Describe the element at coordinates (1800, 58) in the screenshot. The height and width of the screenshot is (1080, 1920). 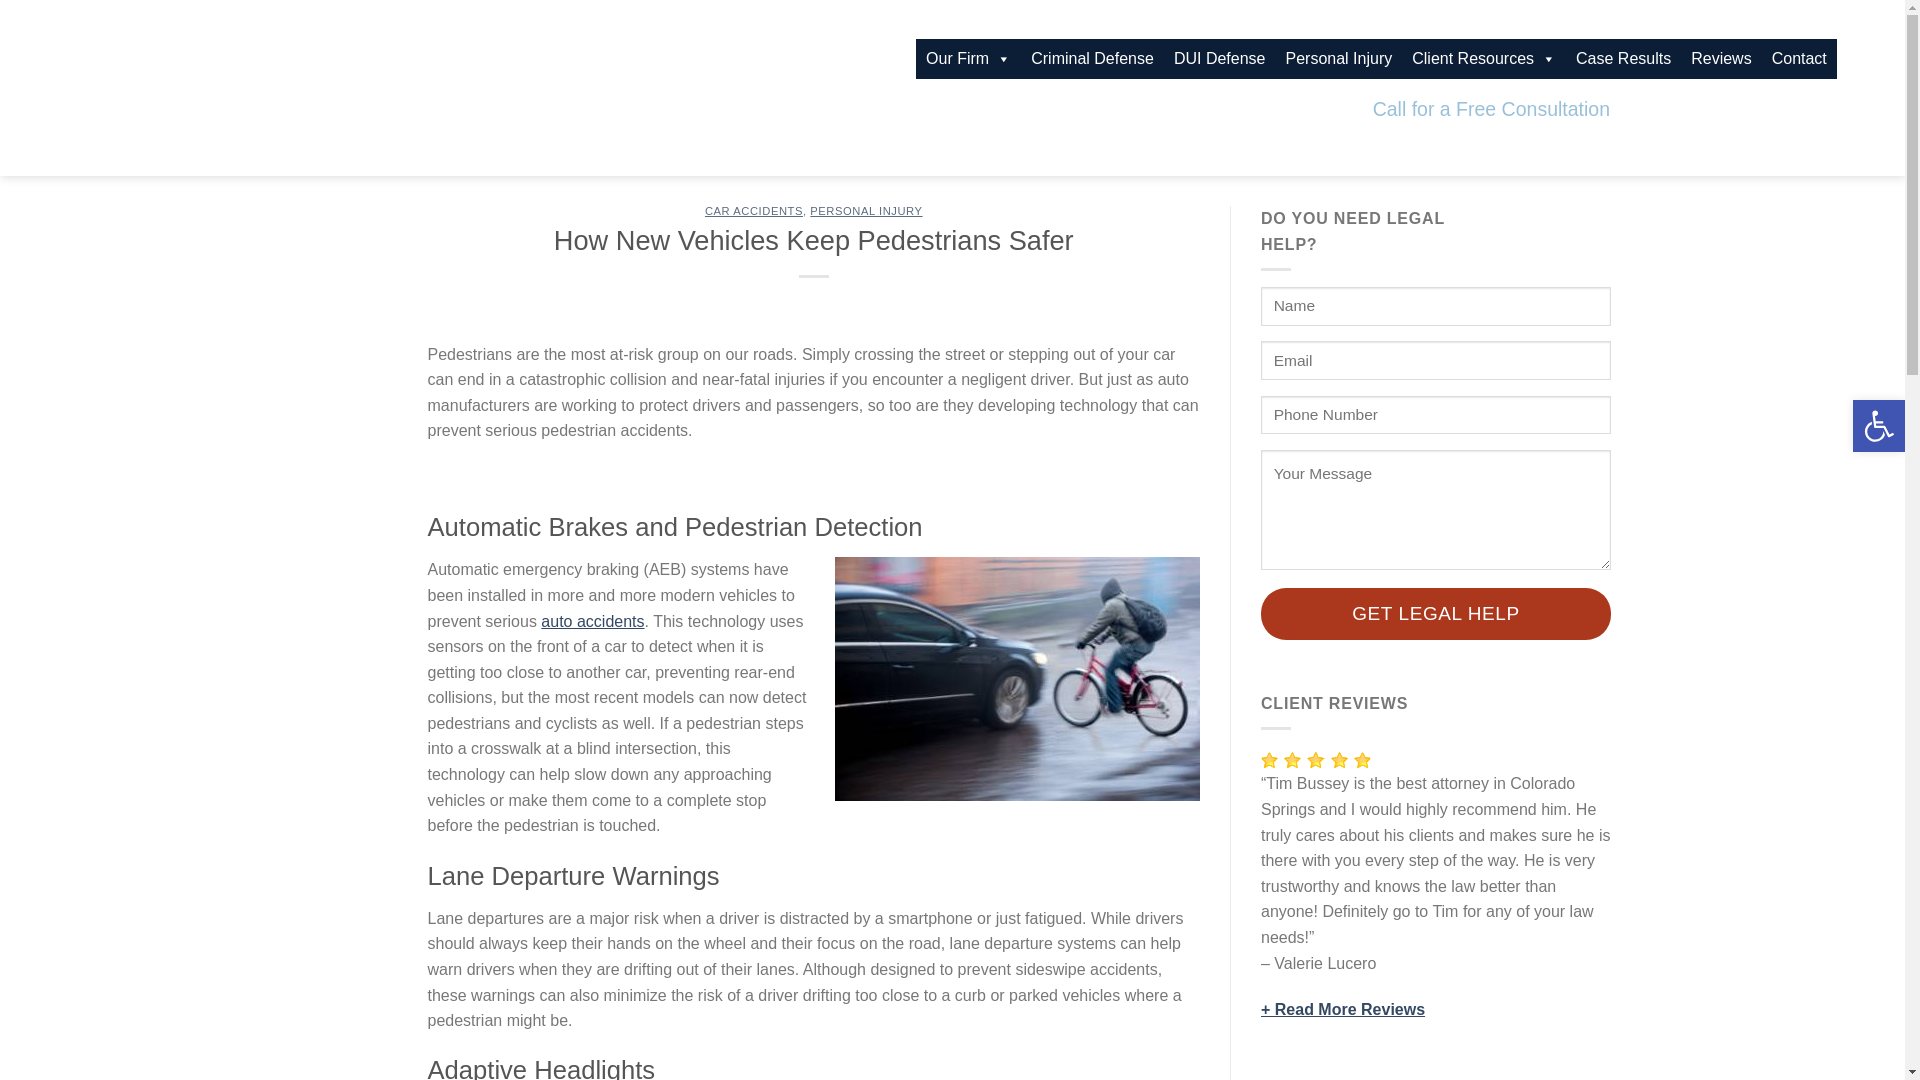
I see `Contact` at that location.